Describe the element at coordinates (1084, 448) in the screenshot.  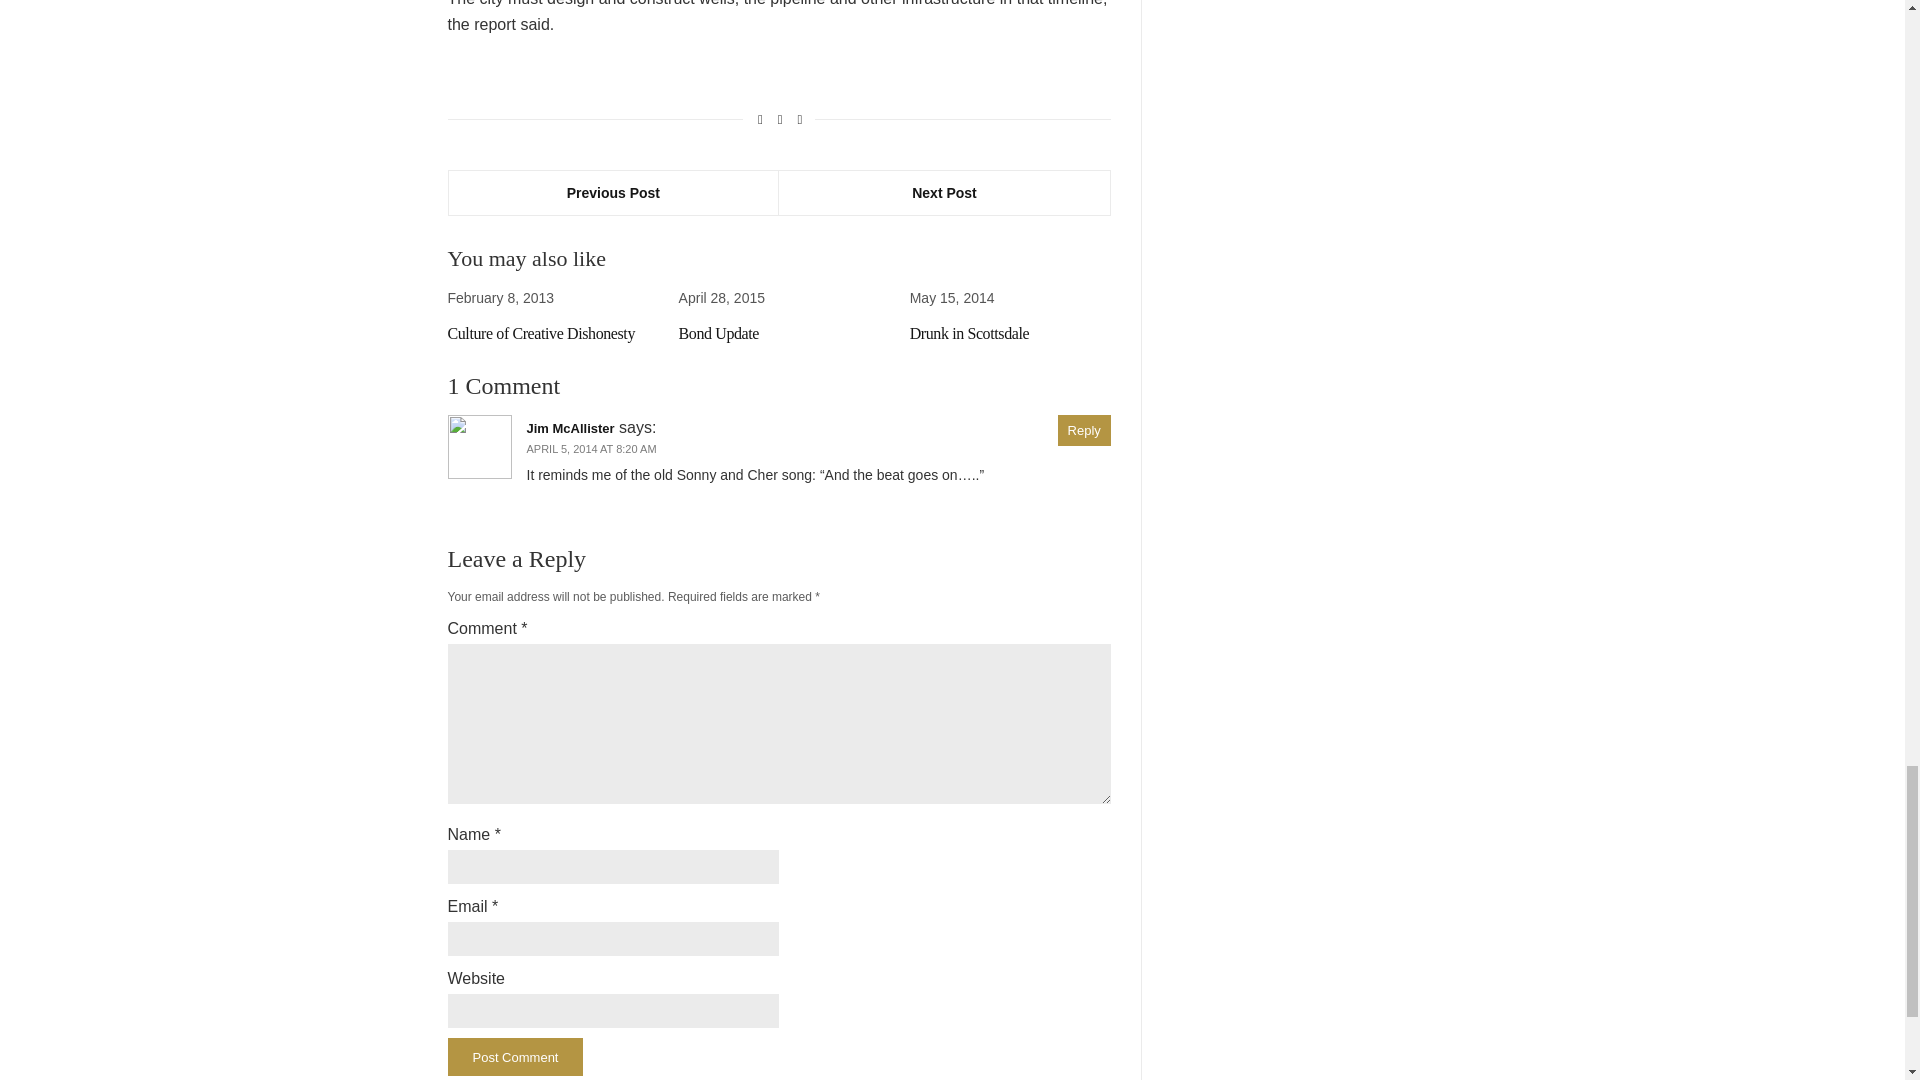
I see `Reply` at that location.